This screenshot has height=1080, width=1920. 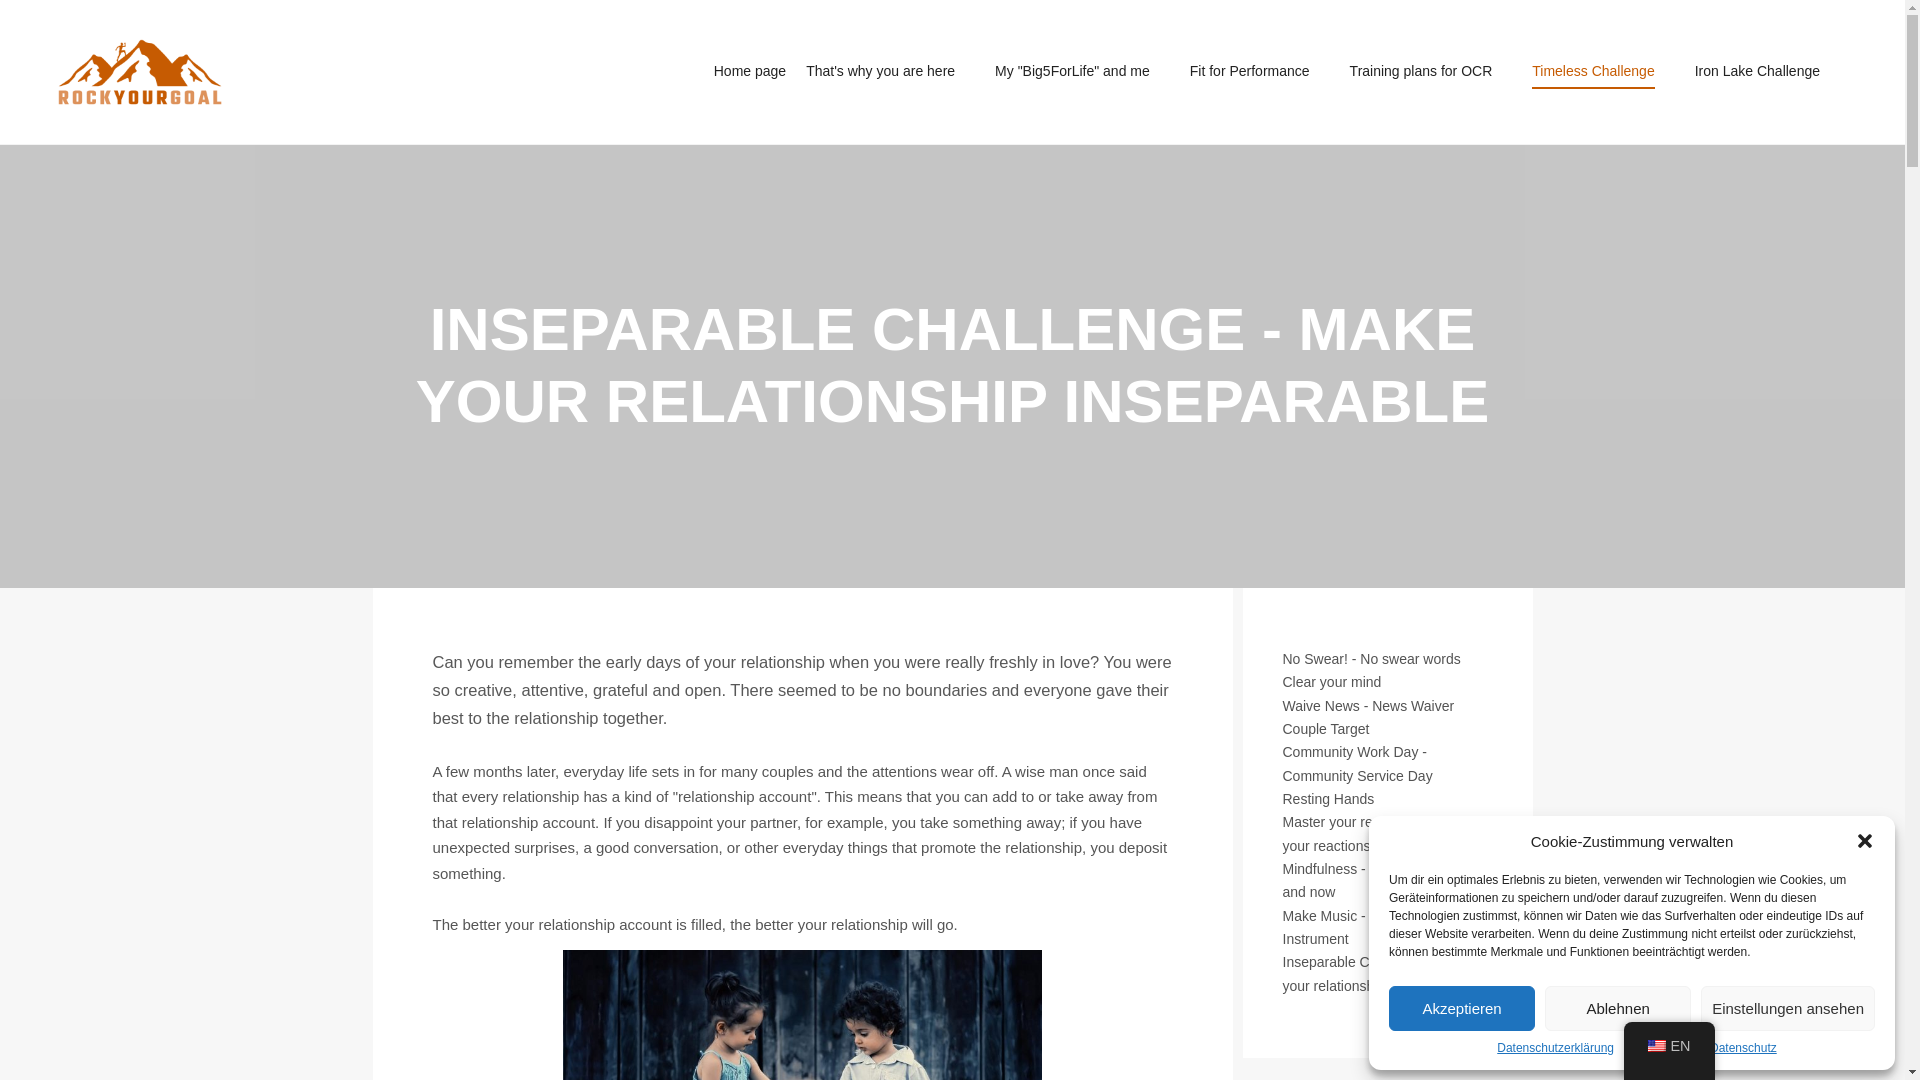 What do you see at coordinates (140, 72) in the screenshot?
I see `RockYourGoal` at bounding box center [140, 72].